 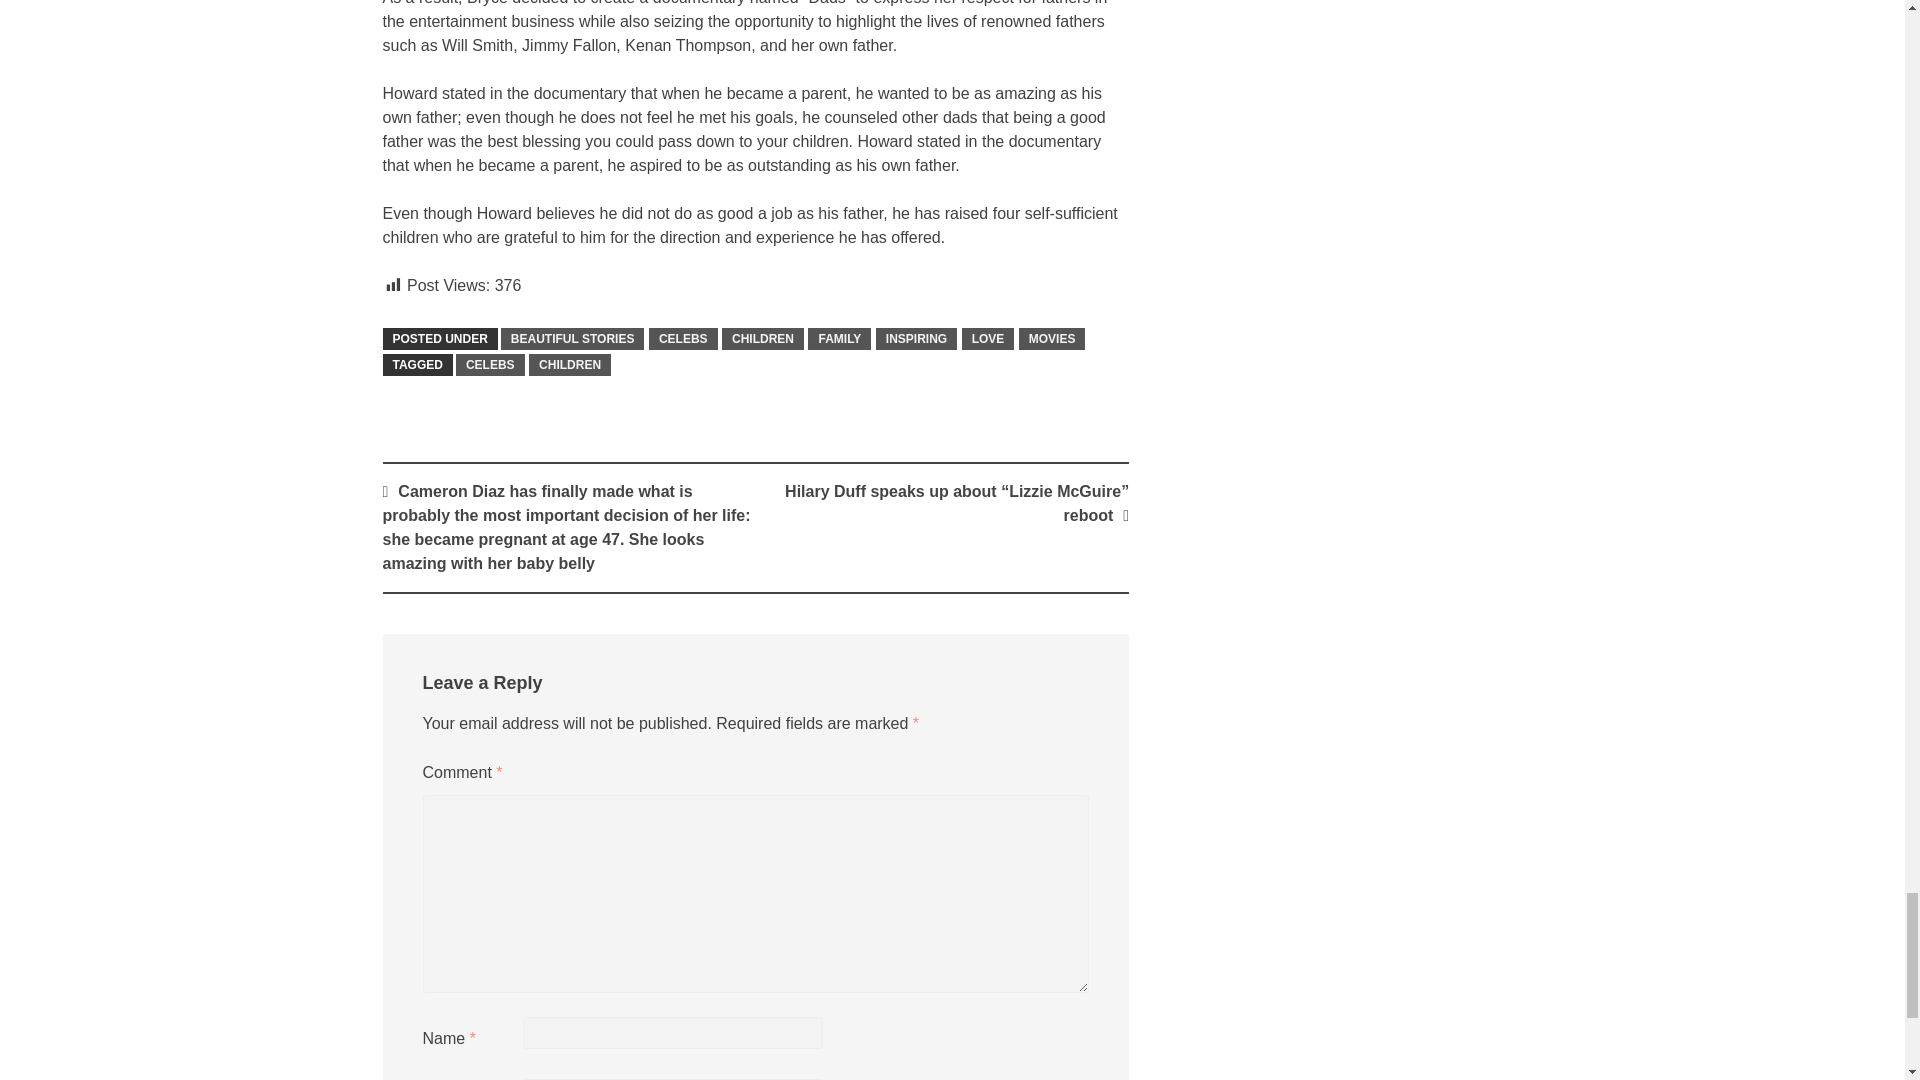 What do you see at coordinates (1052, 338) in the screenshot?
I see `MOVIES` at bounding box center [1052, 338].